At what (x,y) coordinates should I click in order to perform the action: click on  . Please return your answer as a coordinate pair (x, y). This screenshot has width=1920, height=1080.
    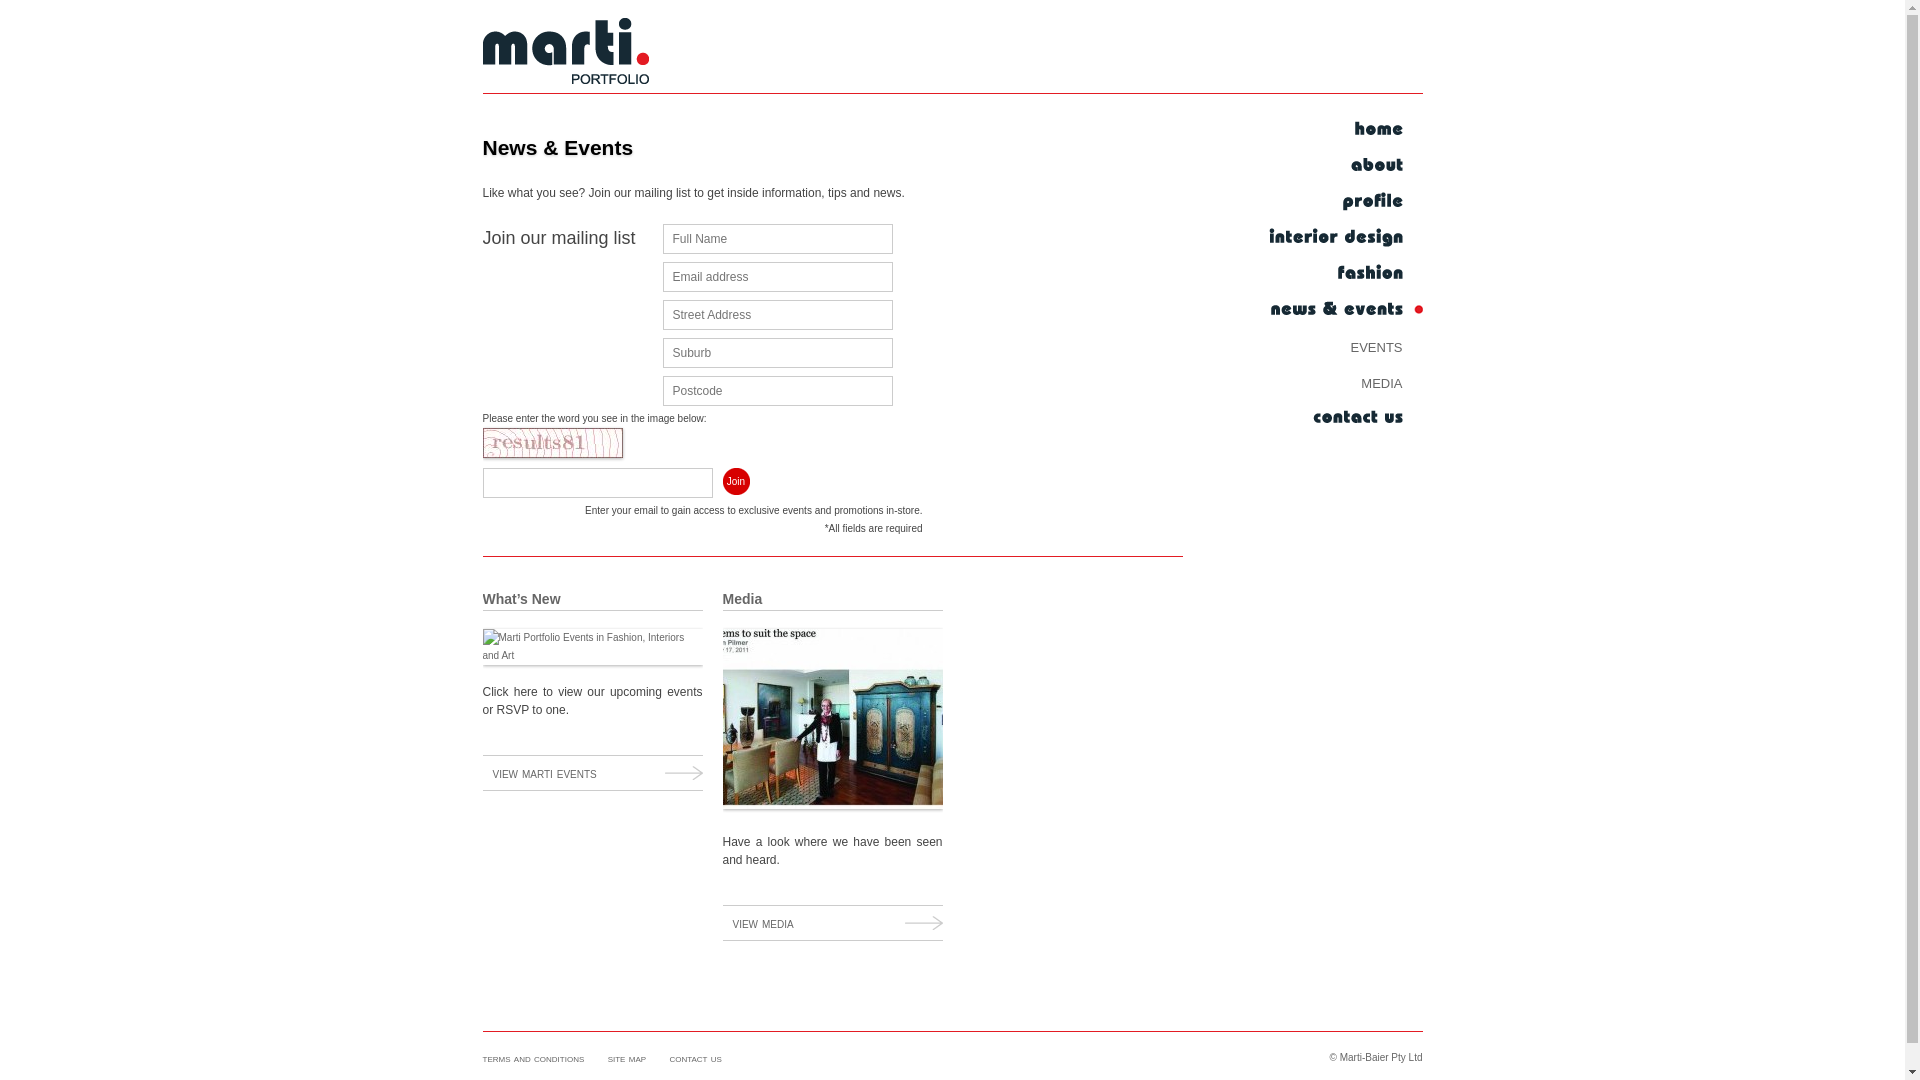
    Looking at the image, I should click on (1342, 166).